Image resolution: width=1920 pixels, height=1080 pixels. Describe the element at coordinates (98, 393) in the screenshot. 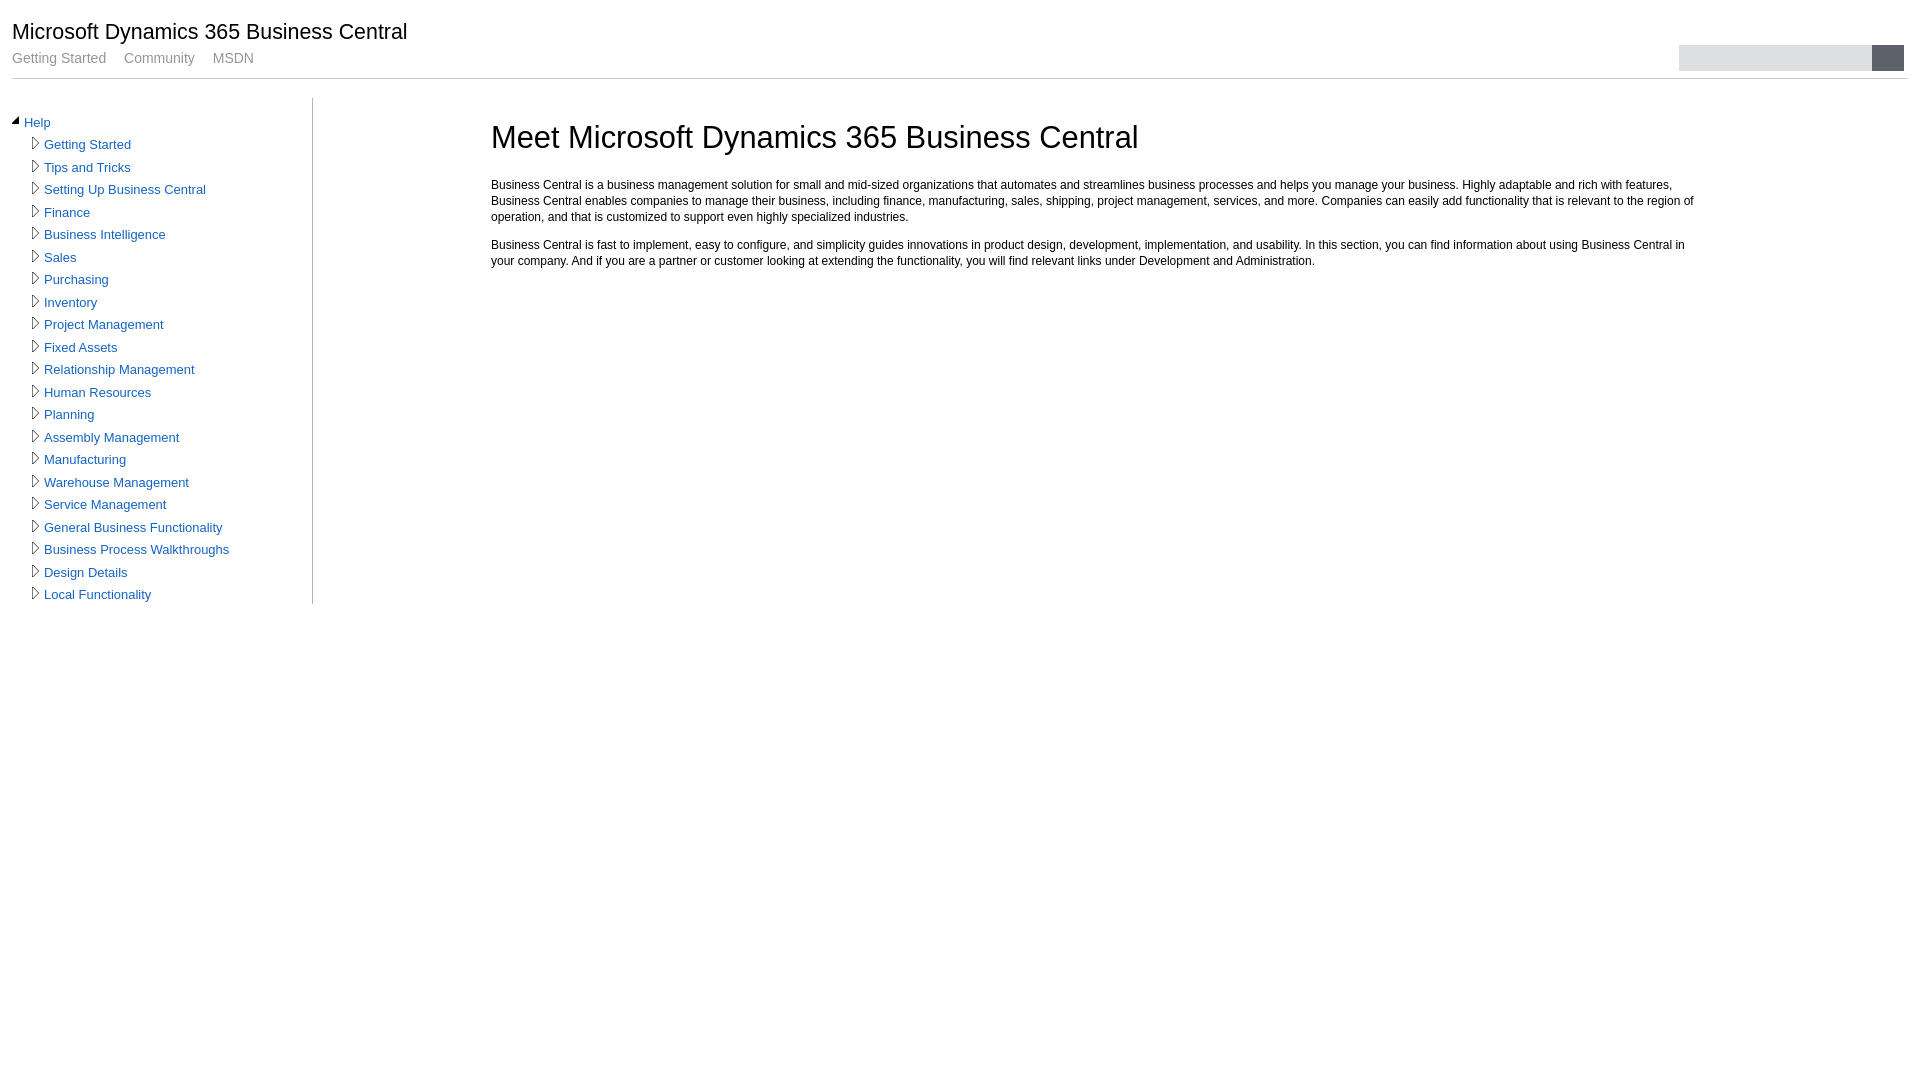

I see `Human Resources` at that location.